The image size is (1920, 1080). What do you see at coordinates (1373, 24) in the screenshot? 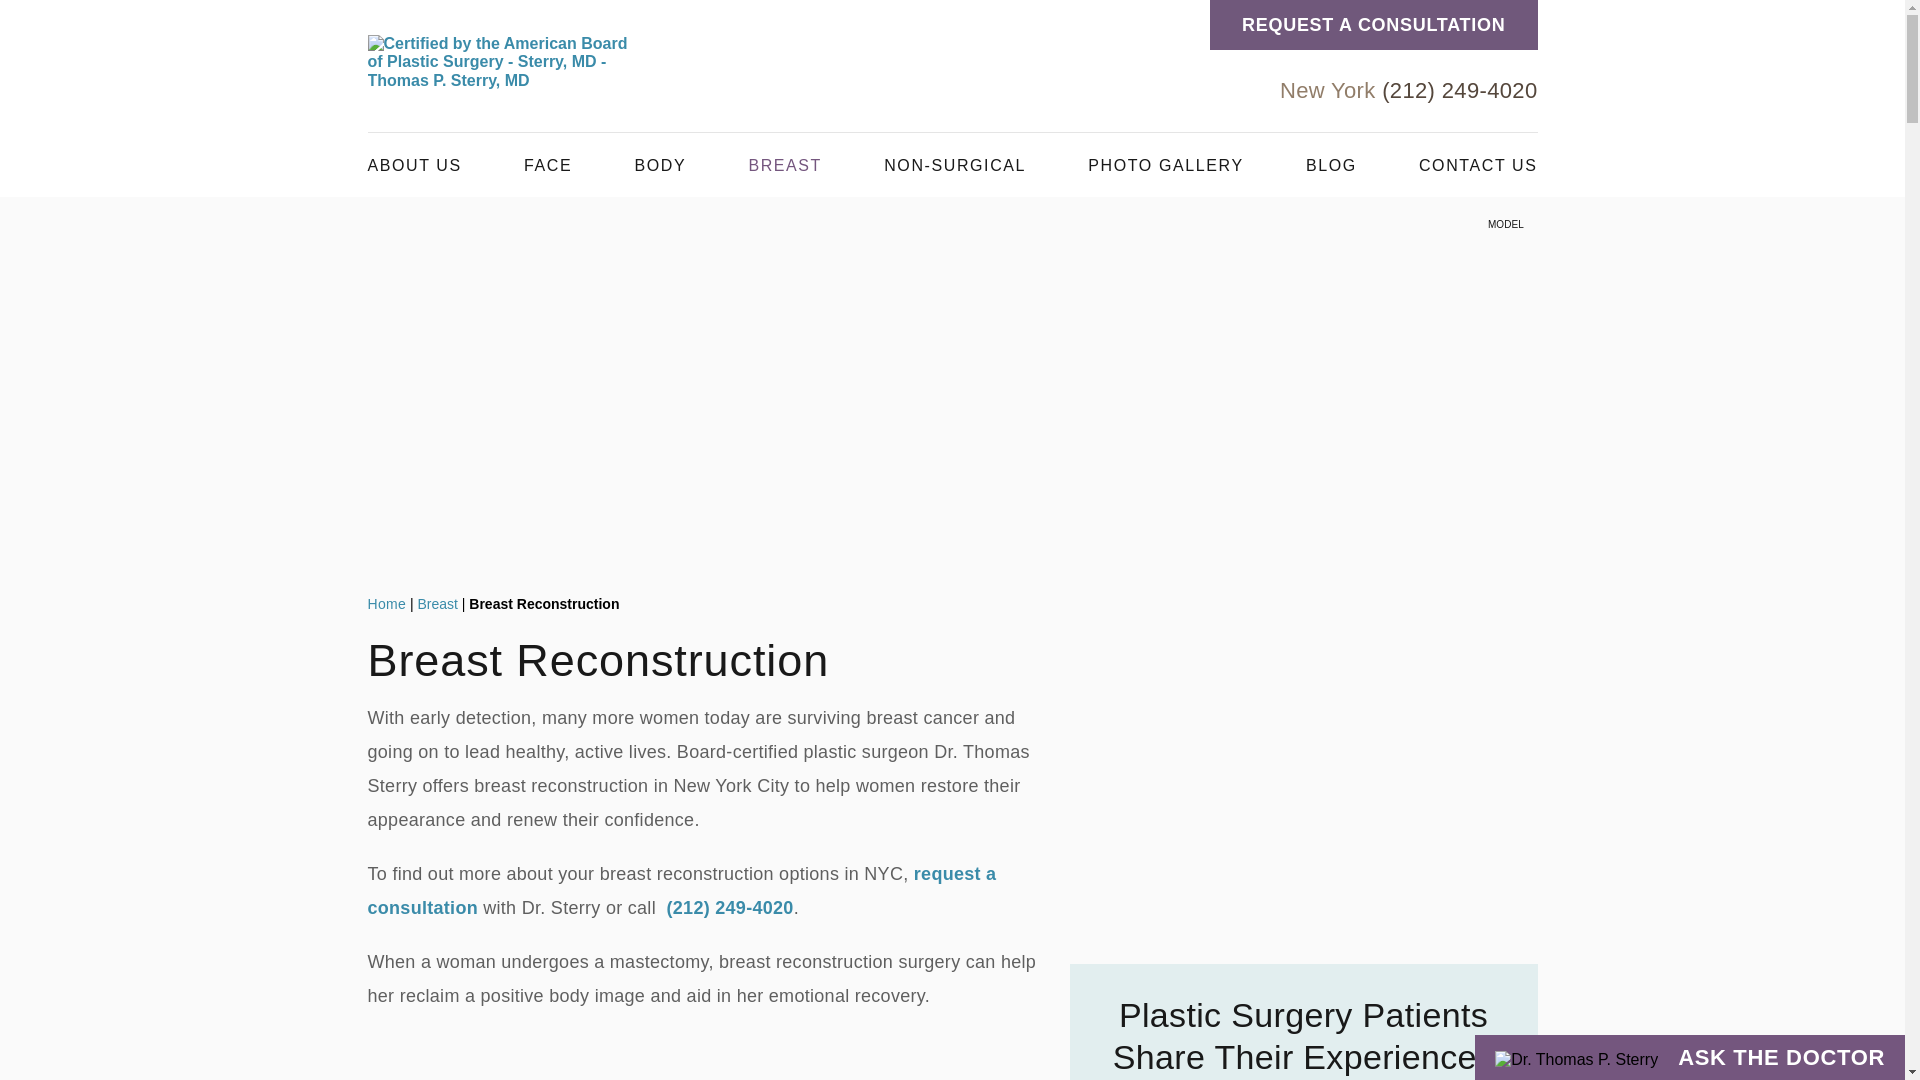
I see `REQUEST A CONSULTATION` at bounding box center [1373, 24].